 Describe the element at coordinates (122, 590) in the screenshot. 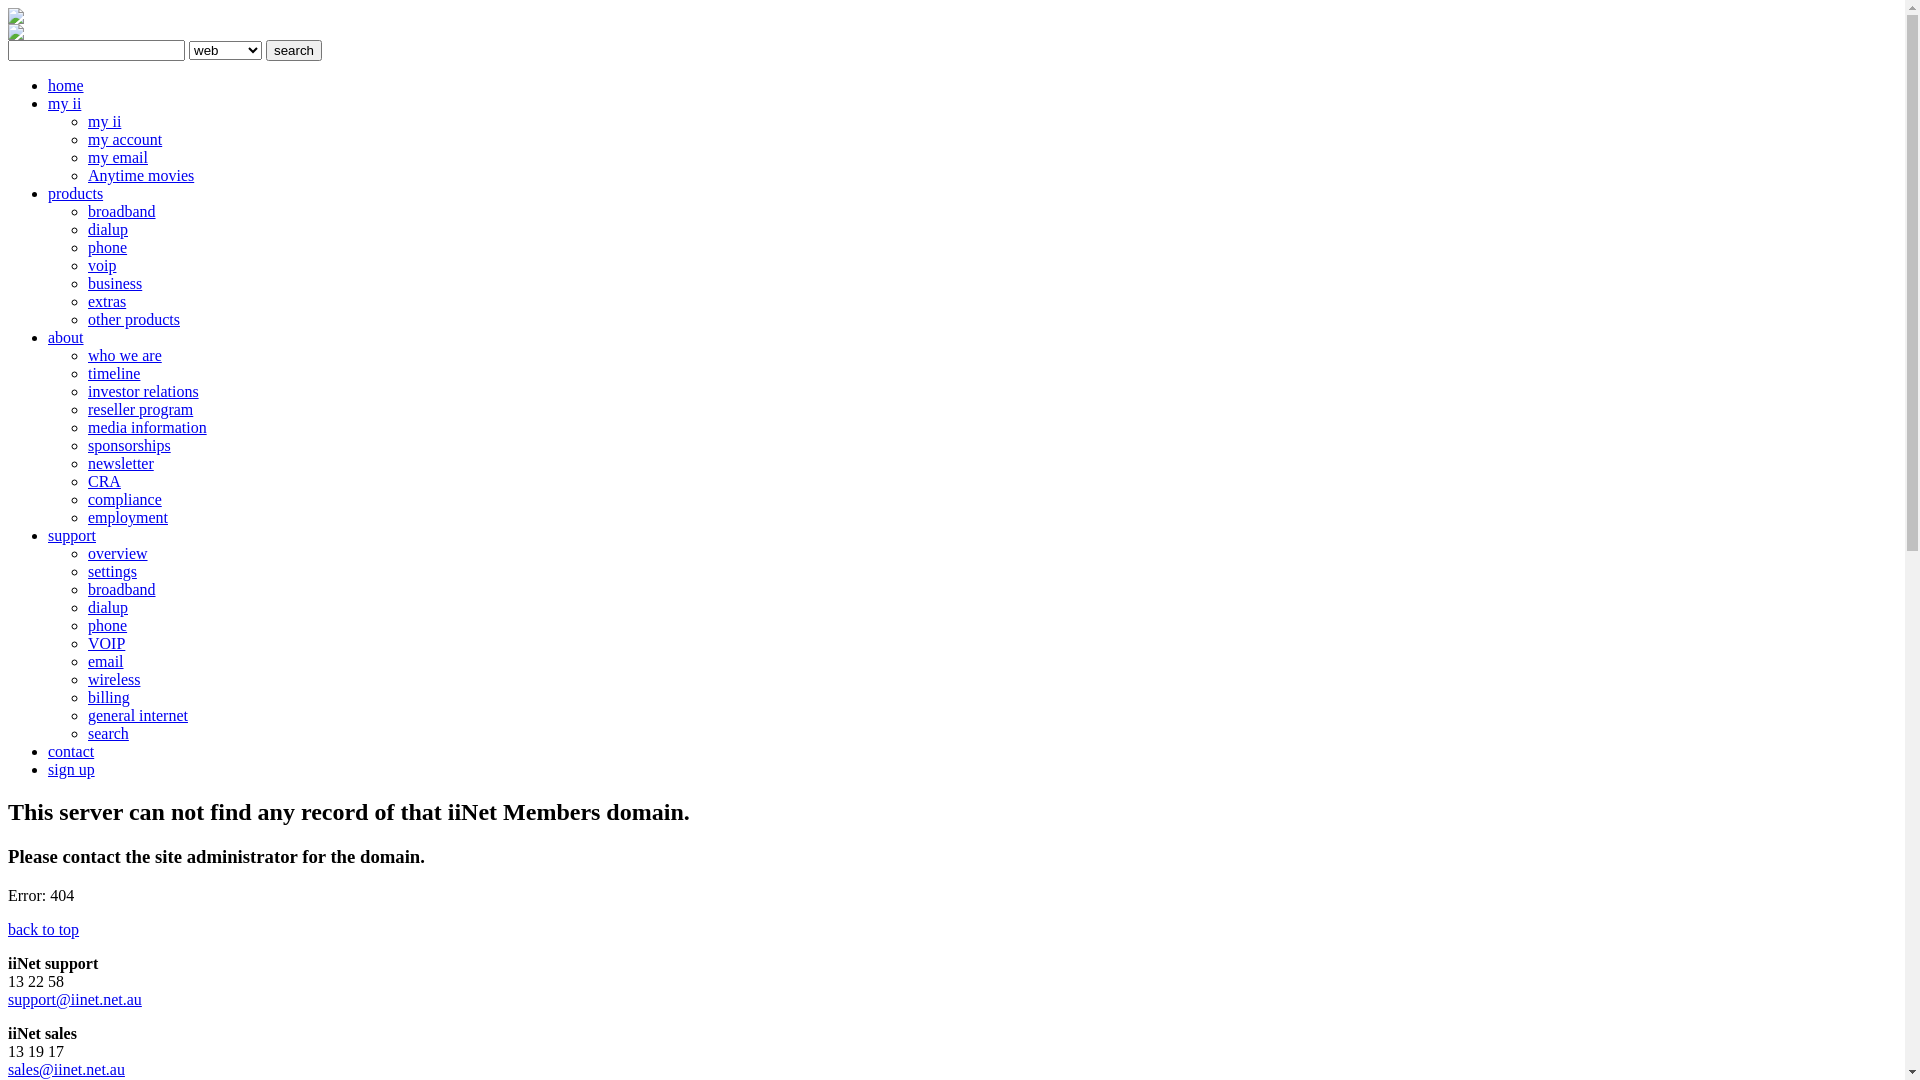

I see `broadband` at that location.